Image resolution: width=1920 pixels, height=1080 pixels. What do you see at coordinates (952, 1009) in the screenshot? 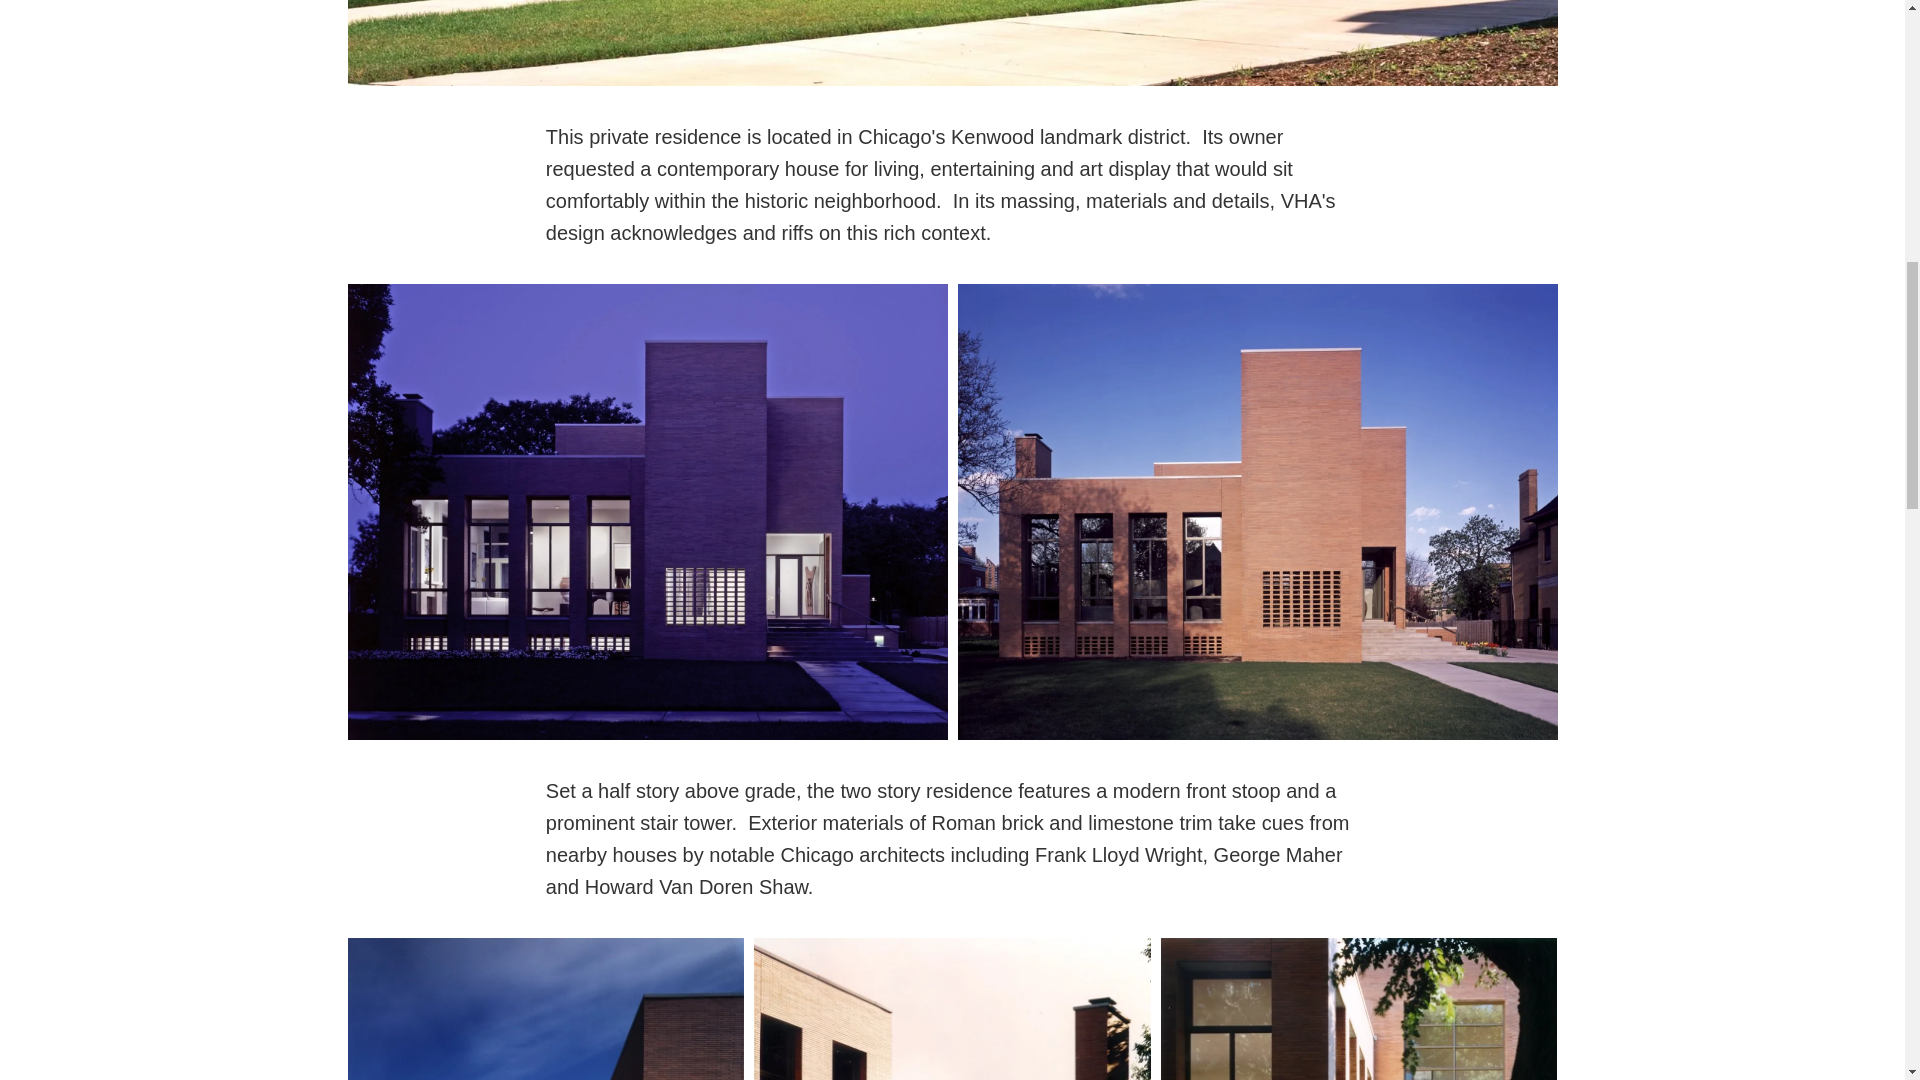
I see `S Kenwood 9` at bounding box center [952, 1009].